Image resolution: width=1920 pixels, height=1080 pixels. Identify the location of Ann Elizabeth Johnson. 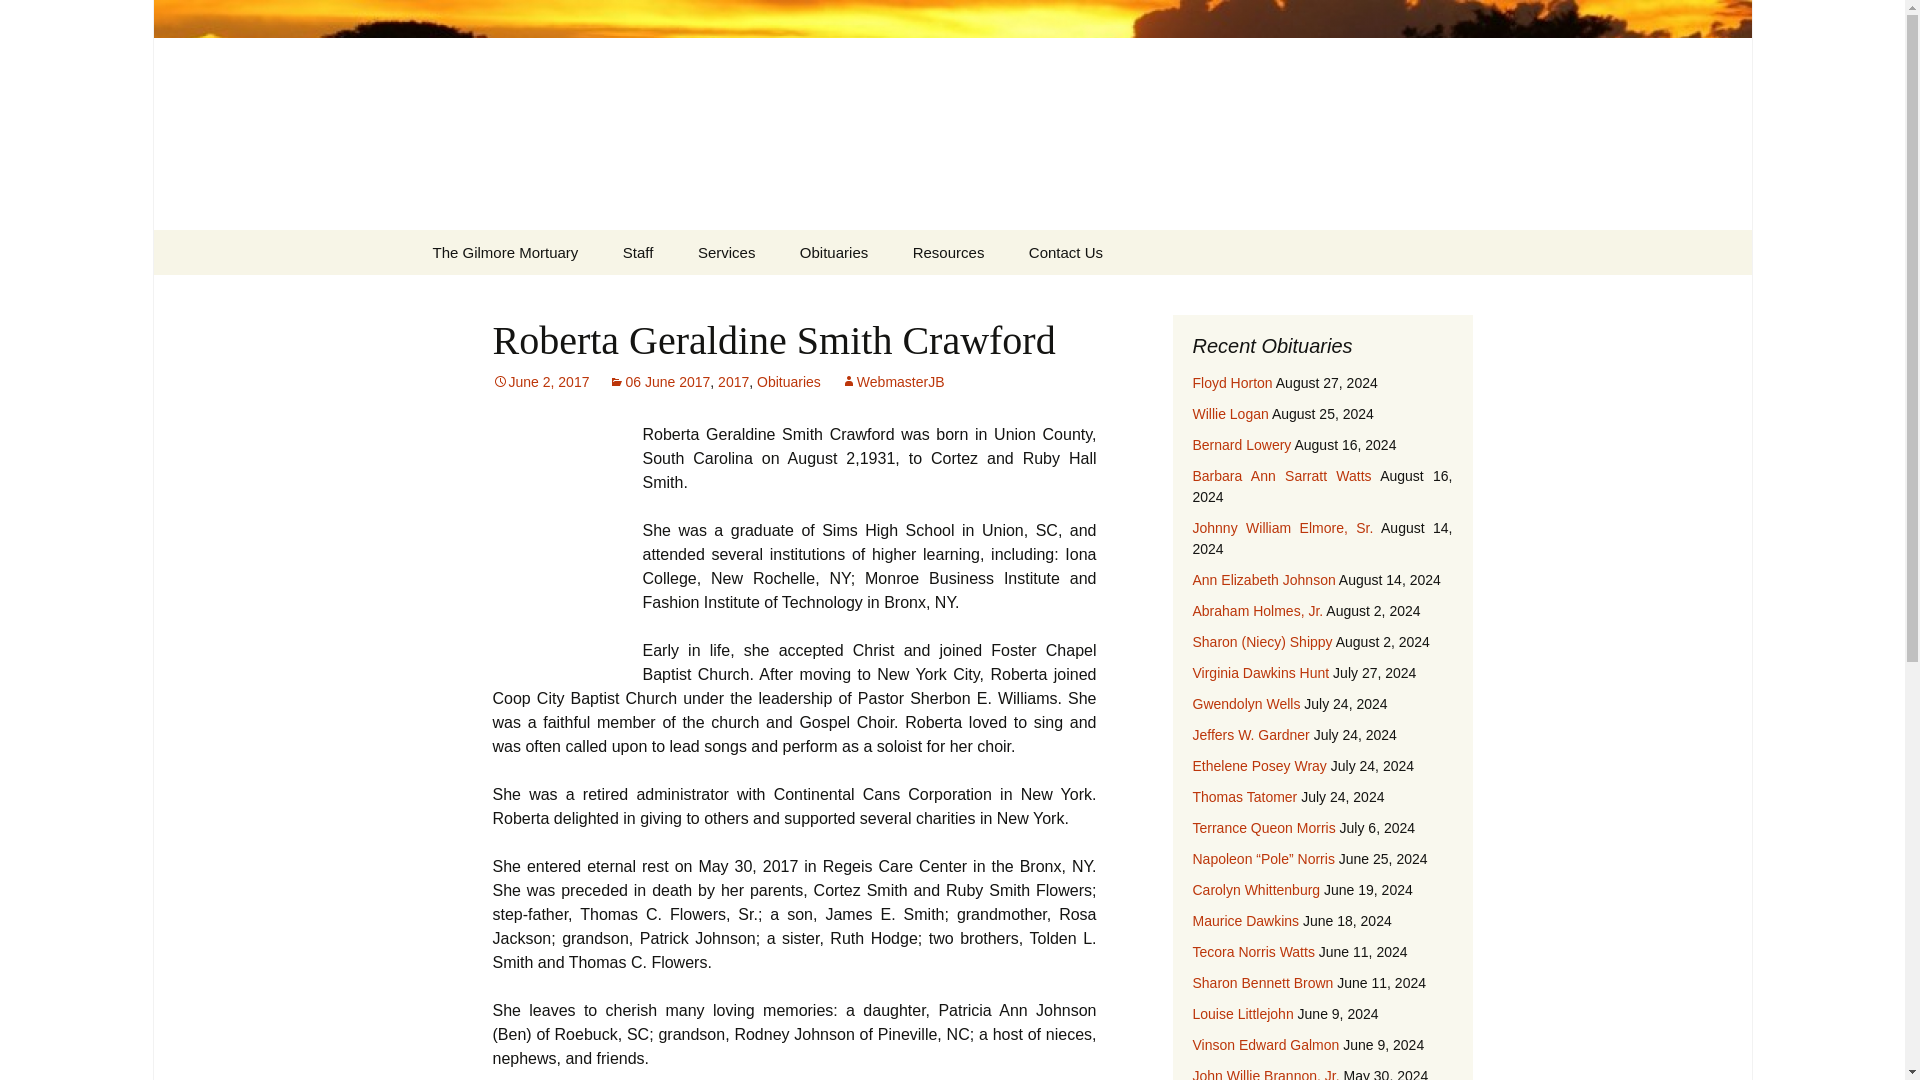
(1263, 580).